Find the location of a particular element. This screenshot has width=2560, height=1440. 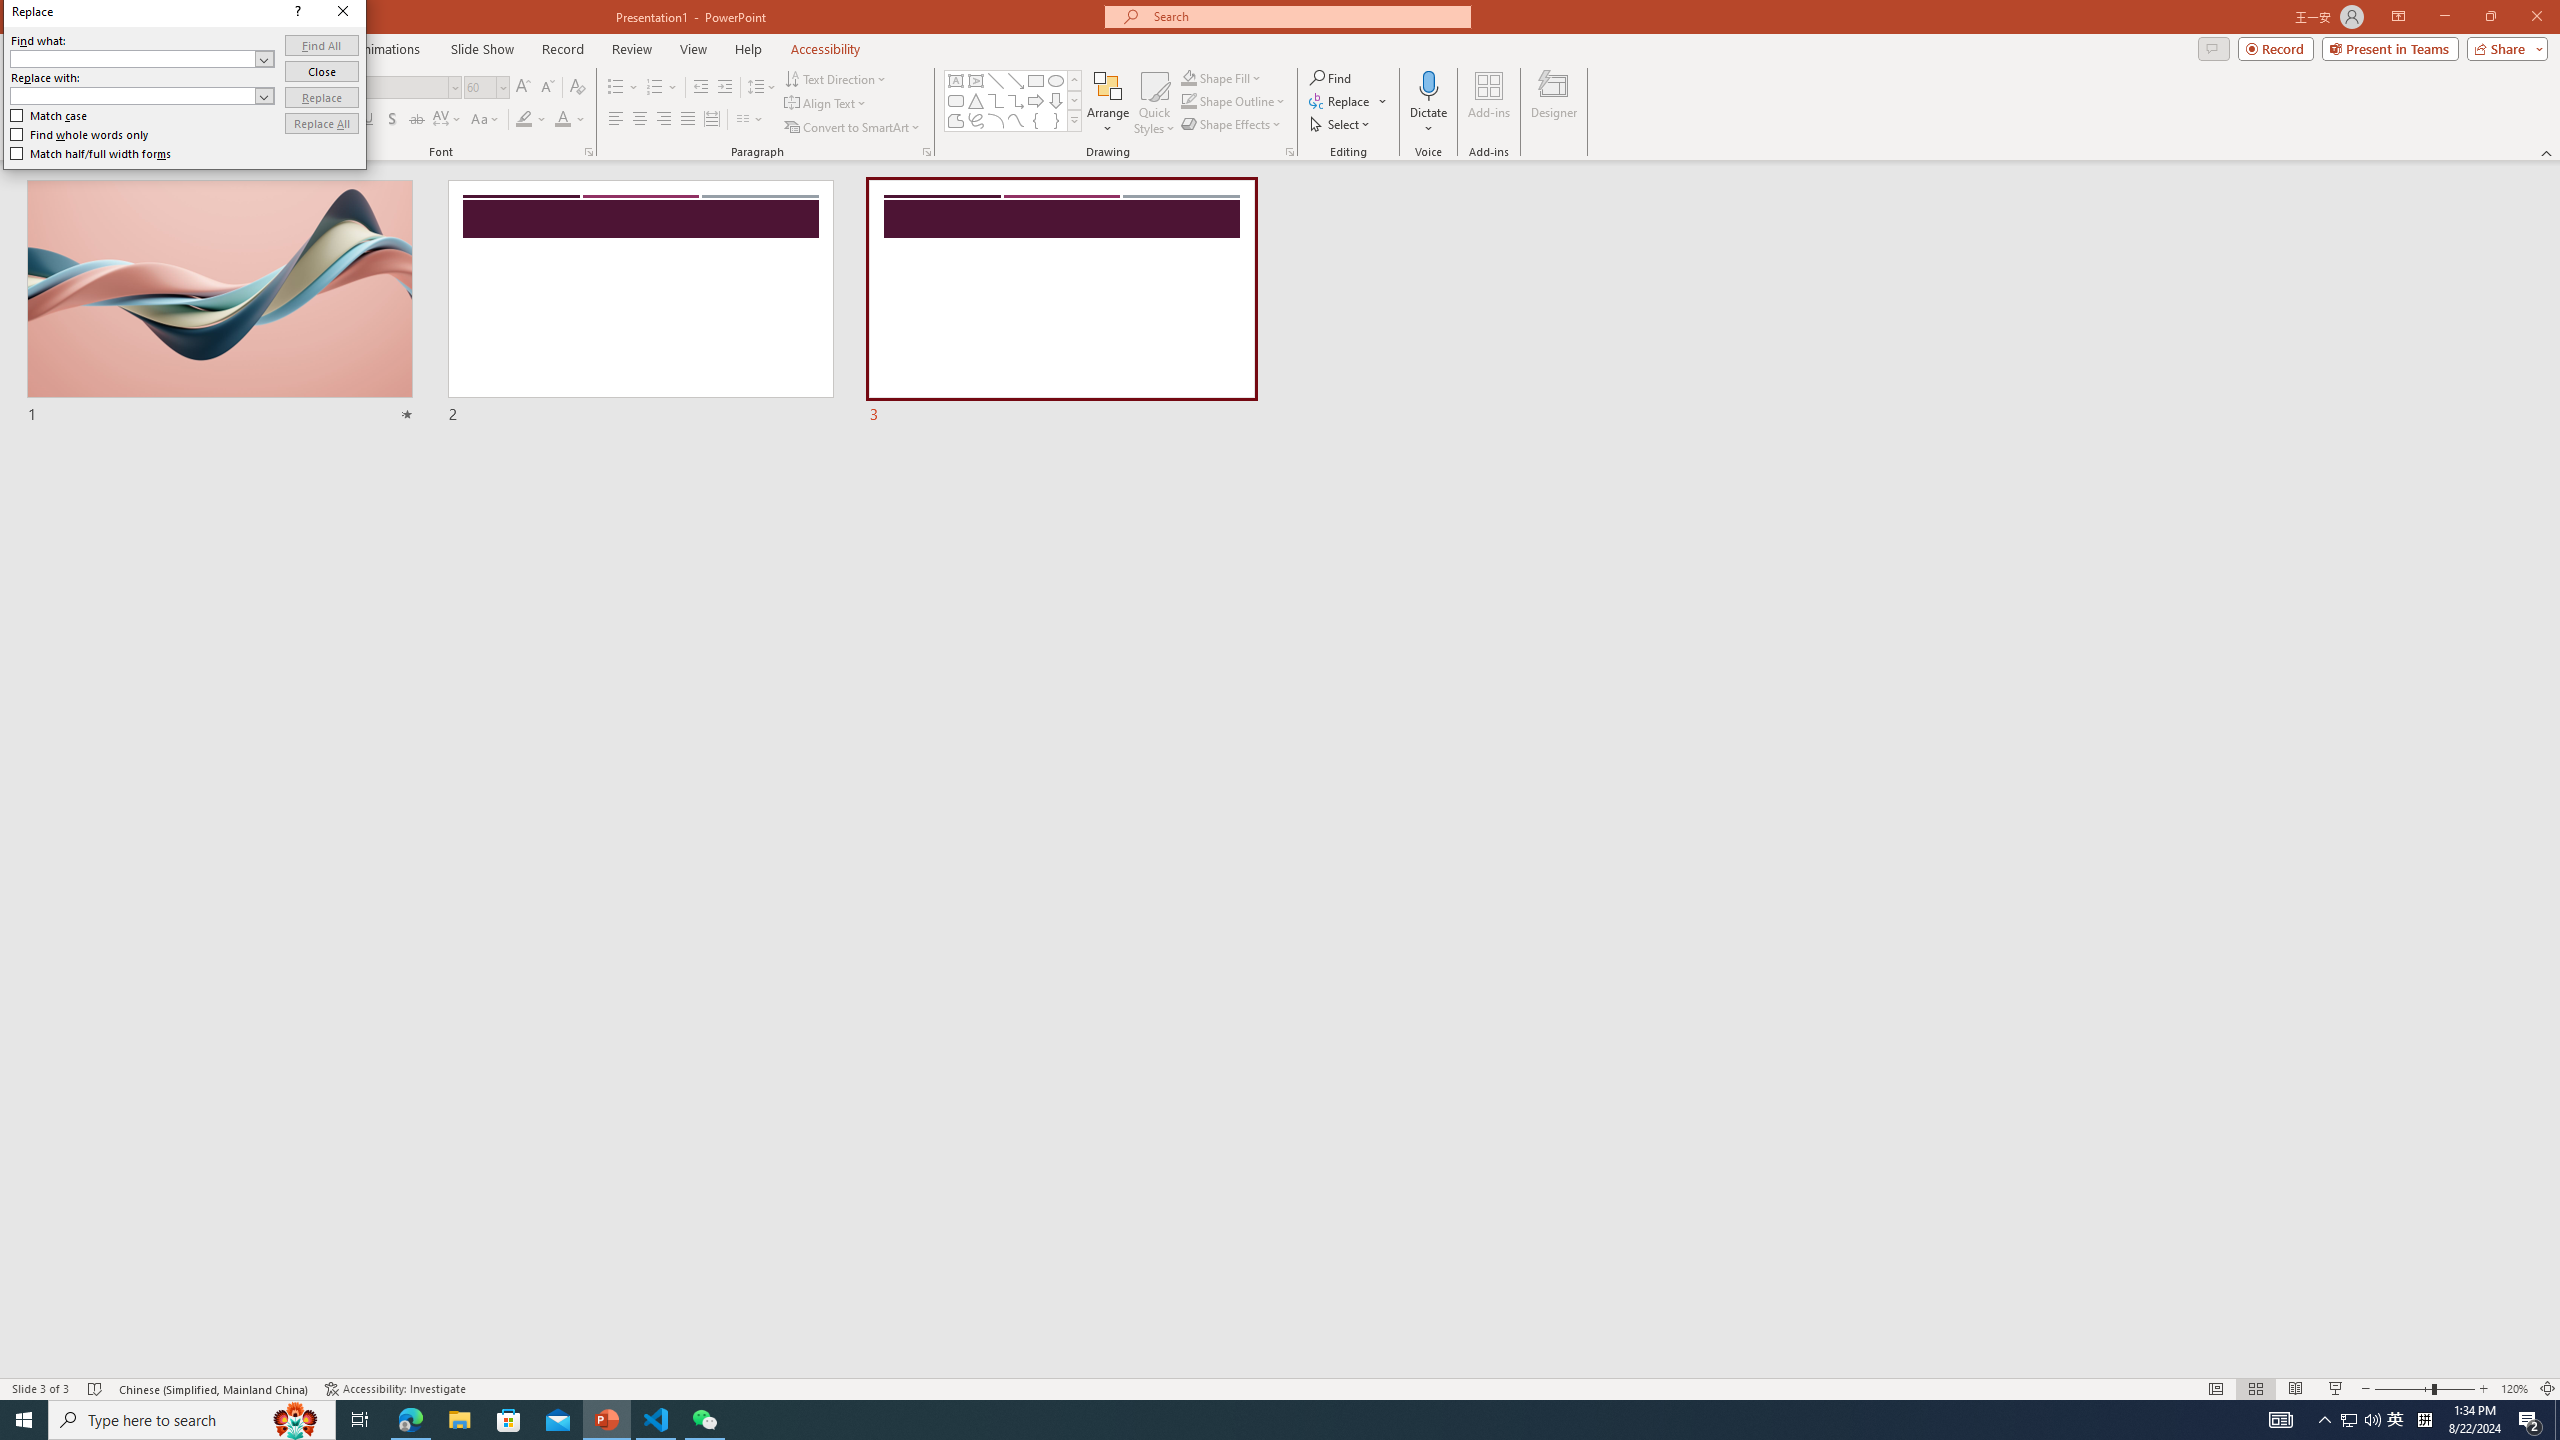

Font Color Red is located at coordinates (562, 120).